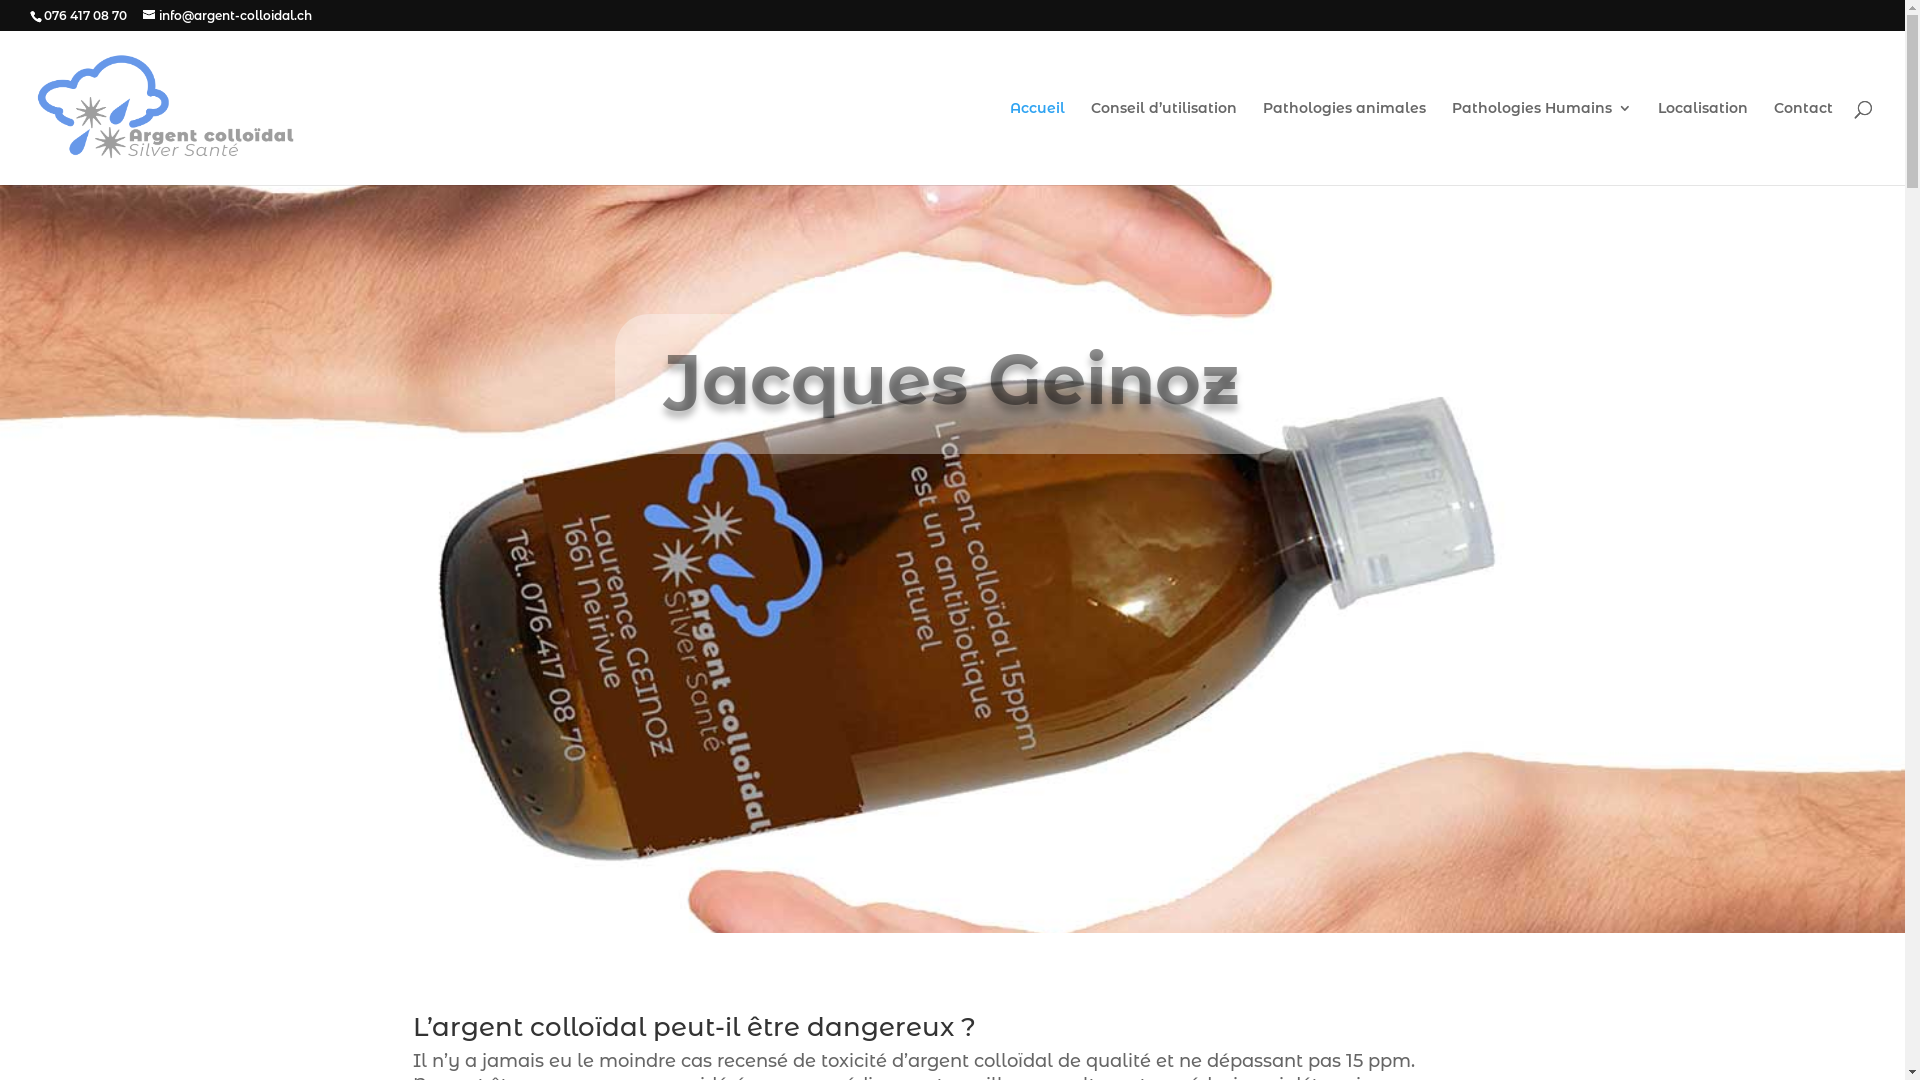 The image size is (1920, 1080). What do you see at coordinates (1804, 143) in the screenshot?
I see `Contact` at bounding box center [1804, 143].